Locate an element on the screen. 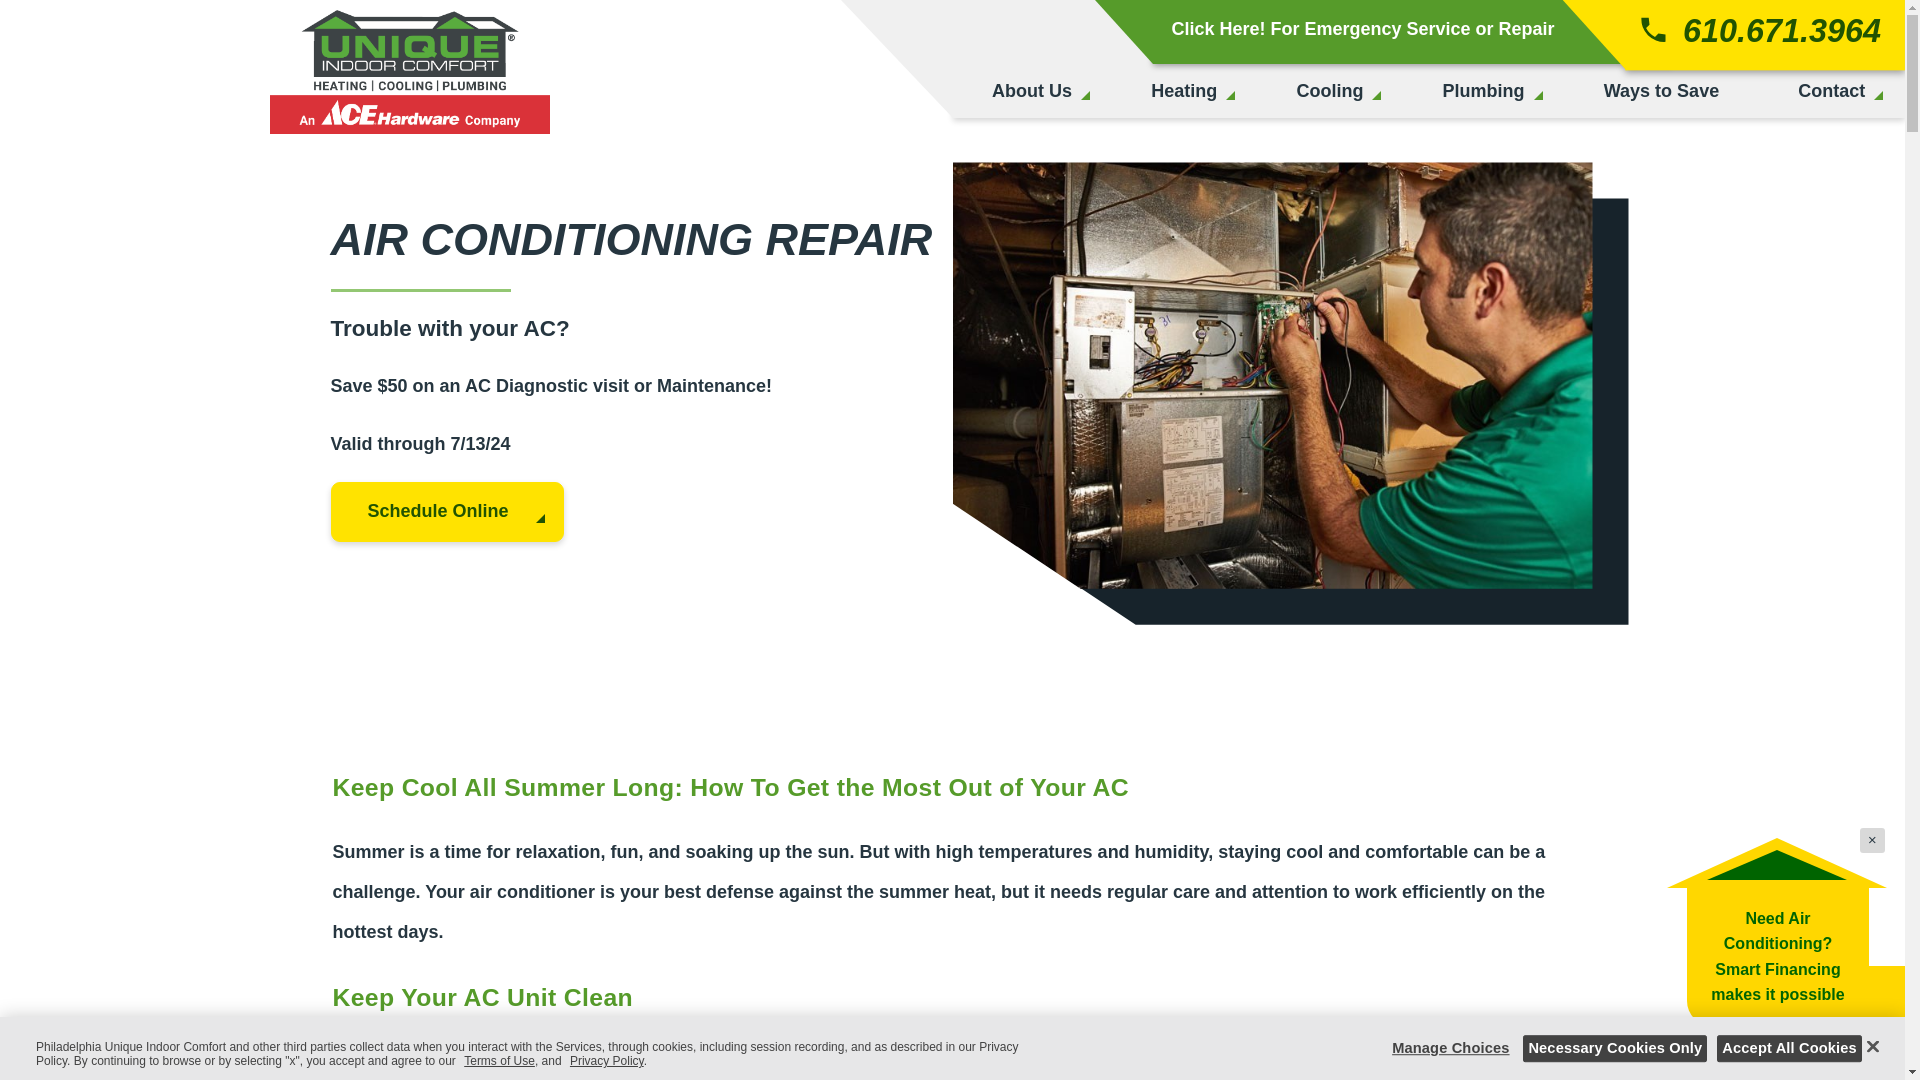 This screenshot has height=1080, width=1920. Plumbing is located at coordinates (1484, 90).